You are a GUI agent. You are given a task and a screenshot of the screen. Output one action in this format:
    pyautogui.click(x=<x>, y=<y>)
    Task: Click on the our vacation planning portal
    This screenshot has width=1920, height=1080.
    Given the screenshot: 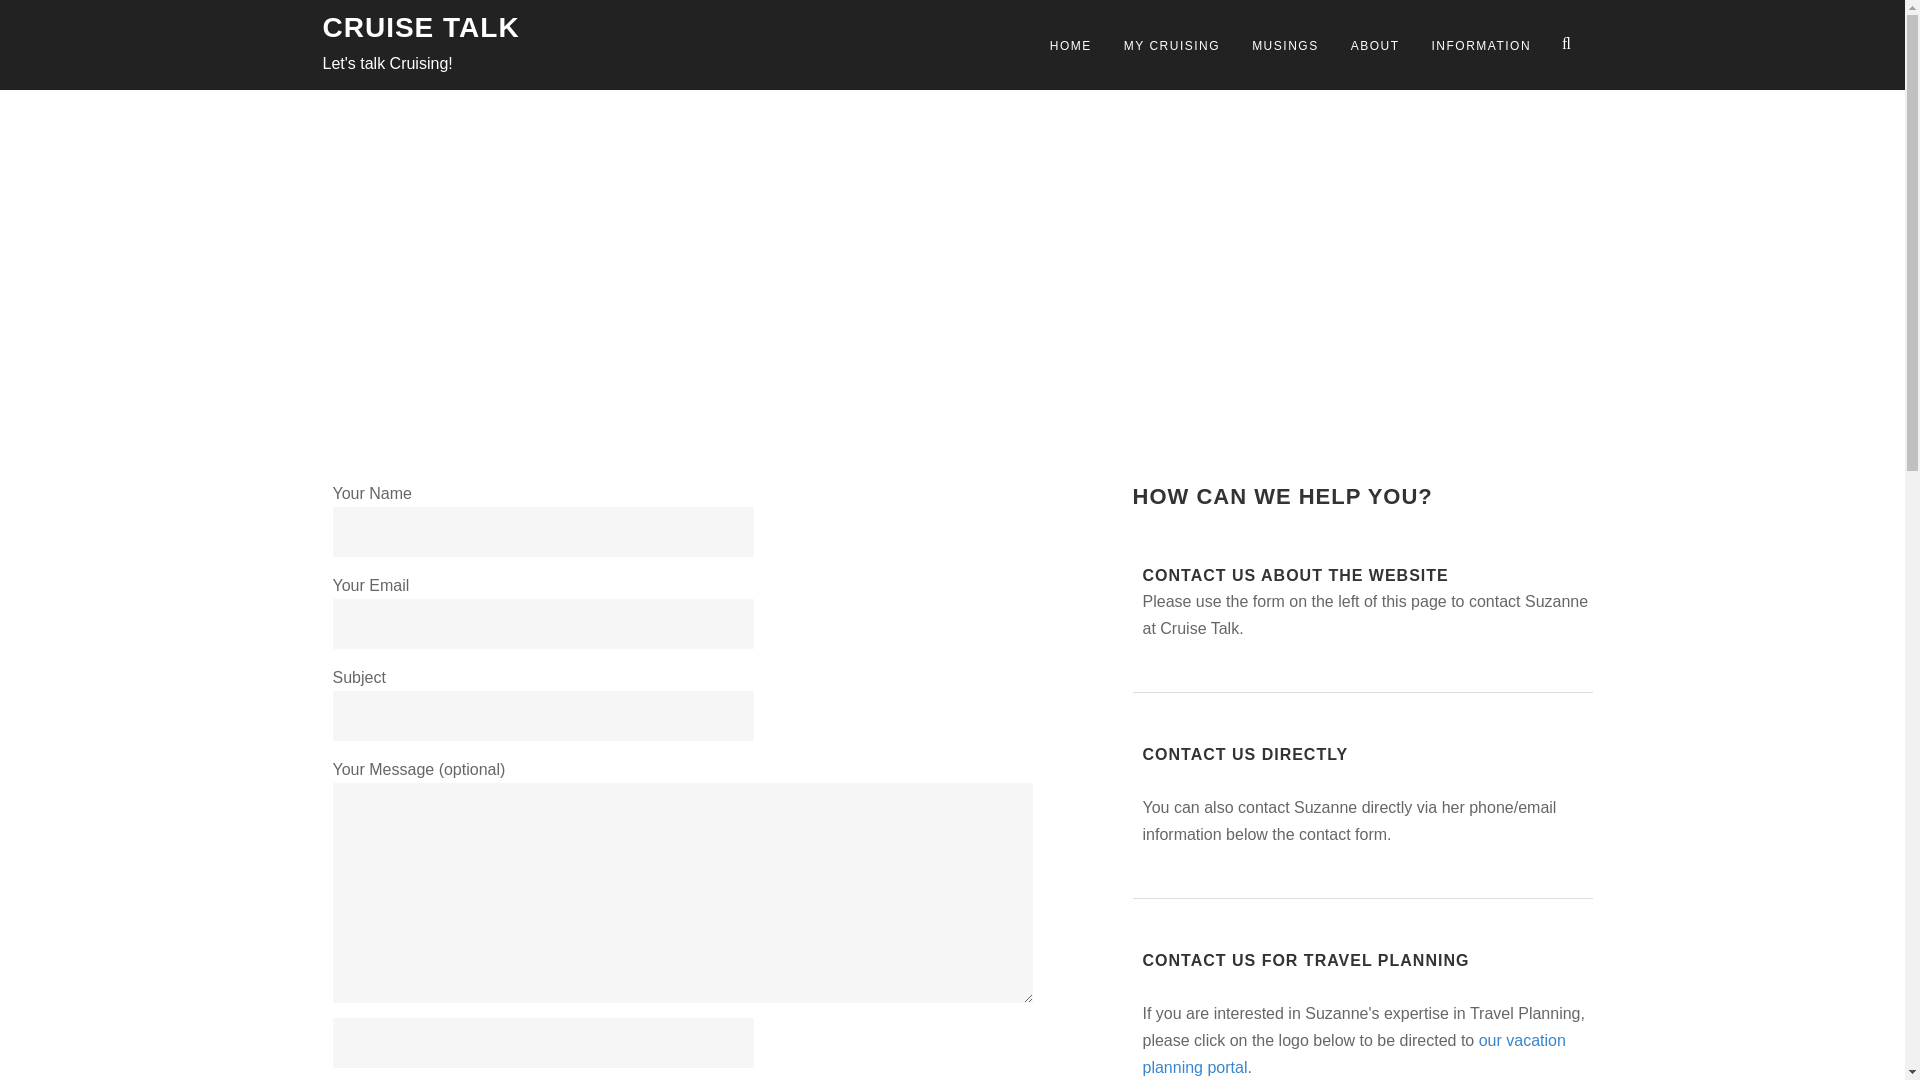 What is the action you would take?
    pyautogui.click(x=1353, y=1054)
    